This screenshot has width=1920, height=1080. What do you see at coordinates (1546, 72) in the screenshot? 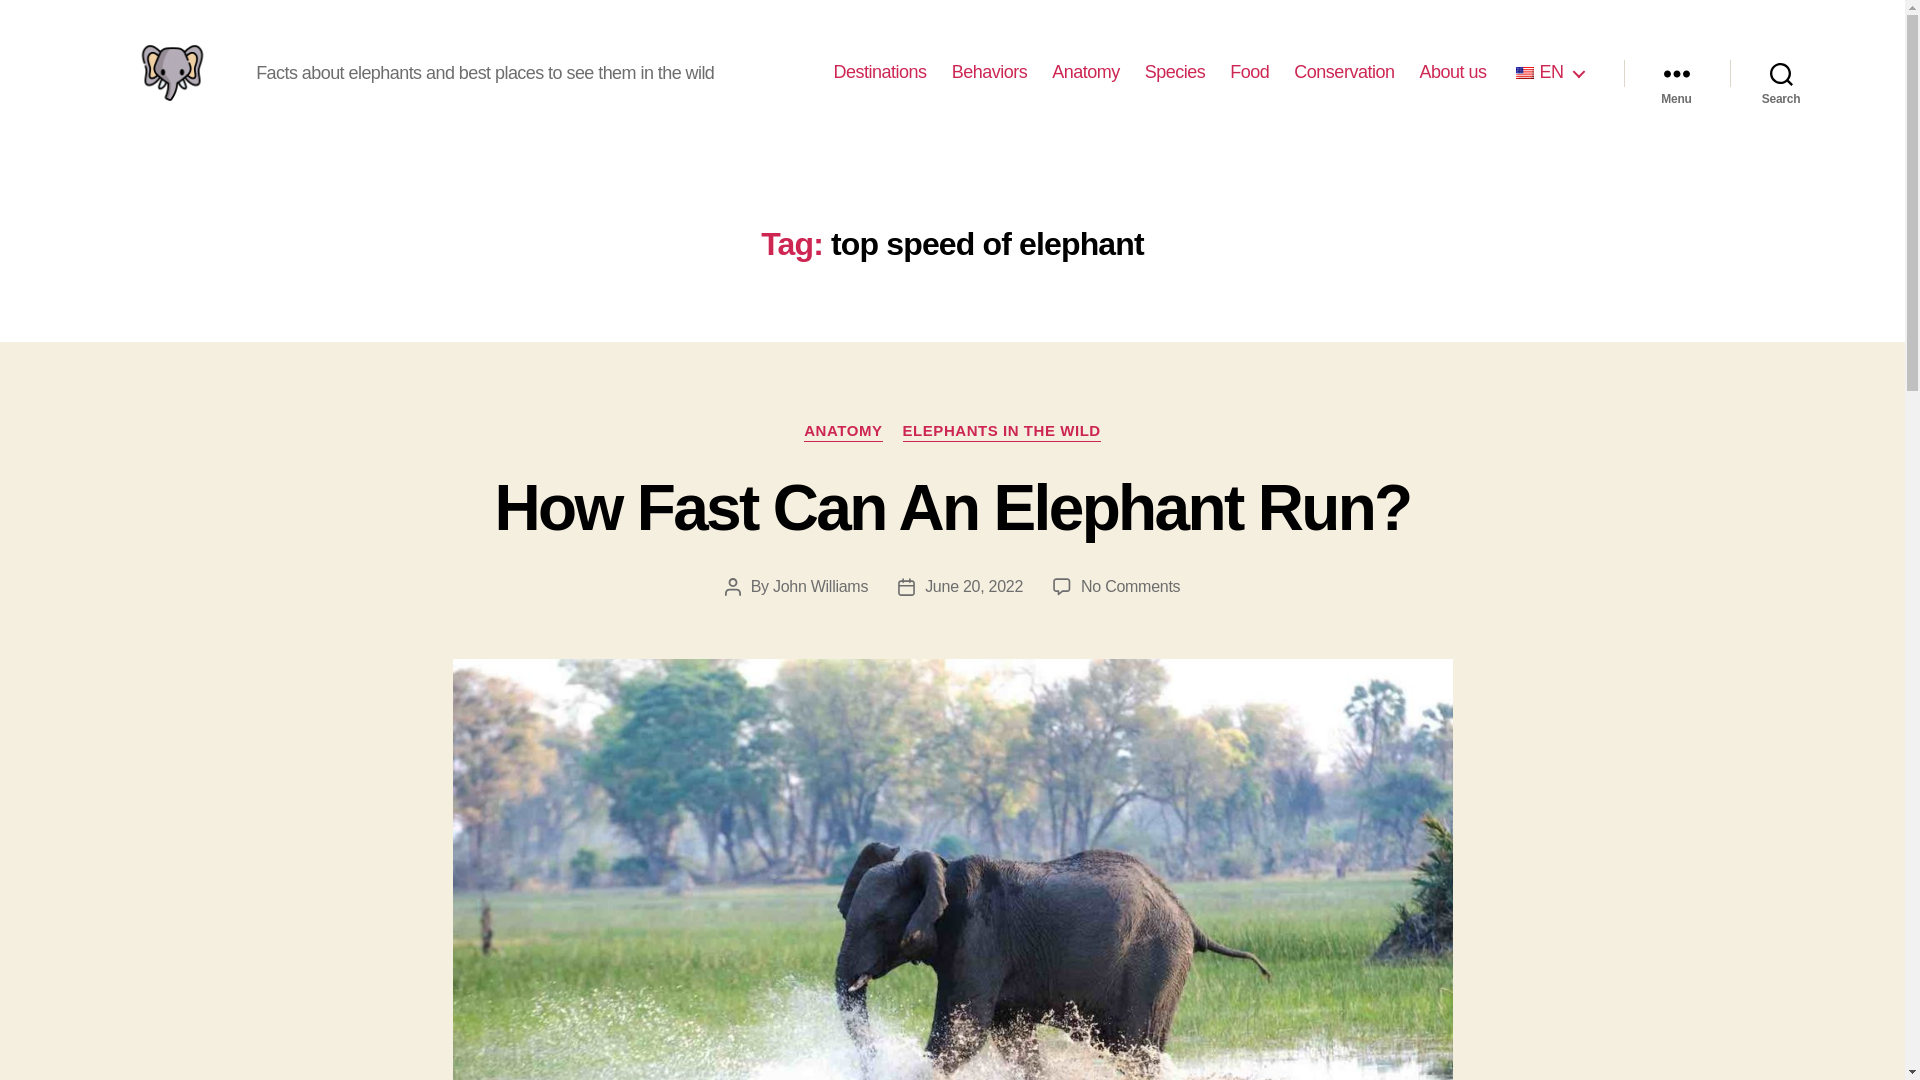
I see `EN` at bounding box center [1546, 72].